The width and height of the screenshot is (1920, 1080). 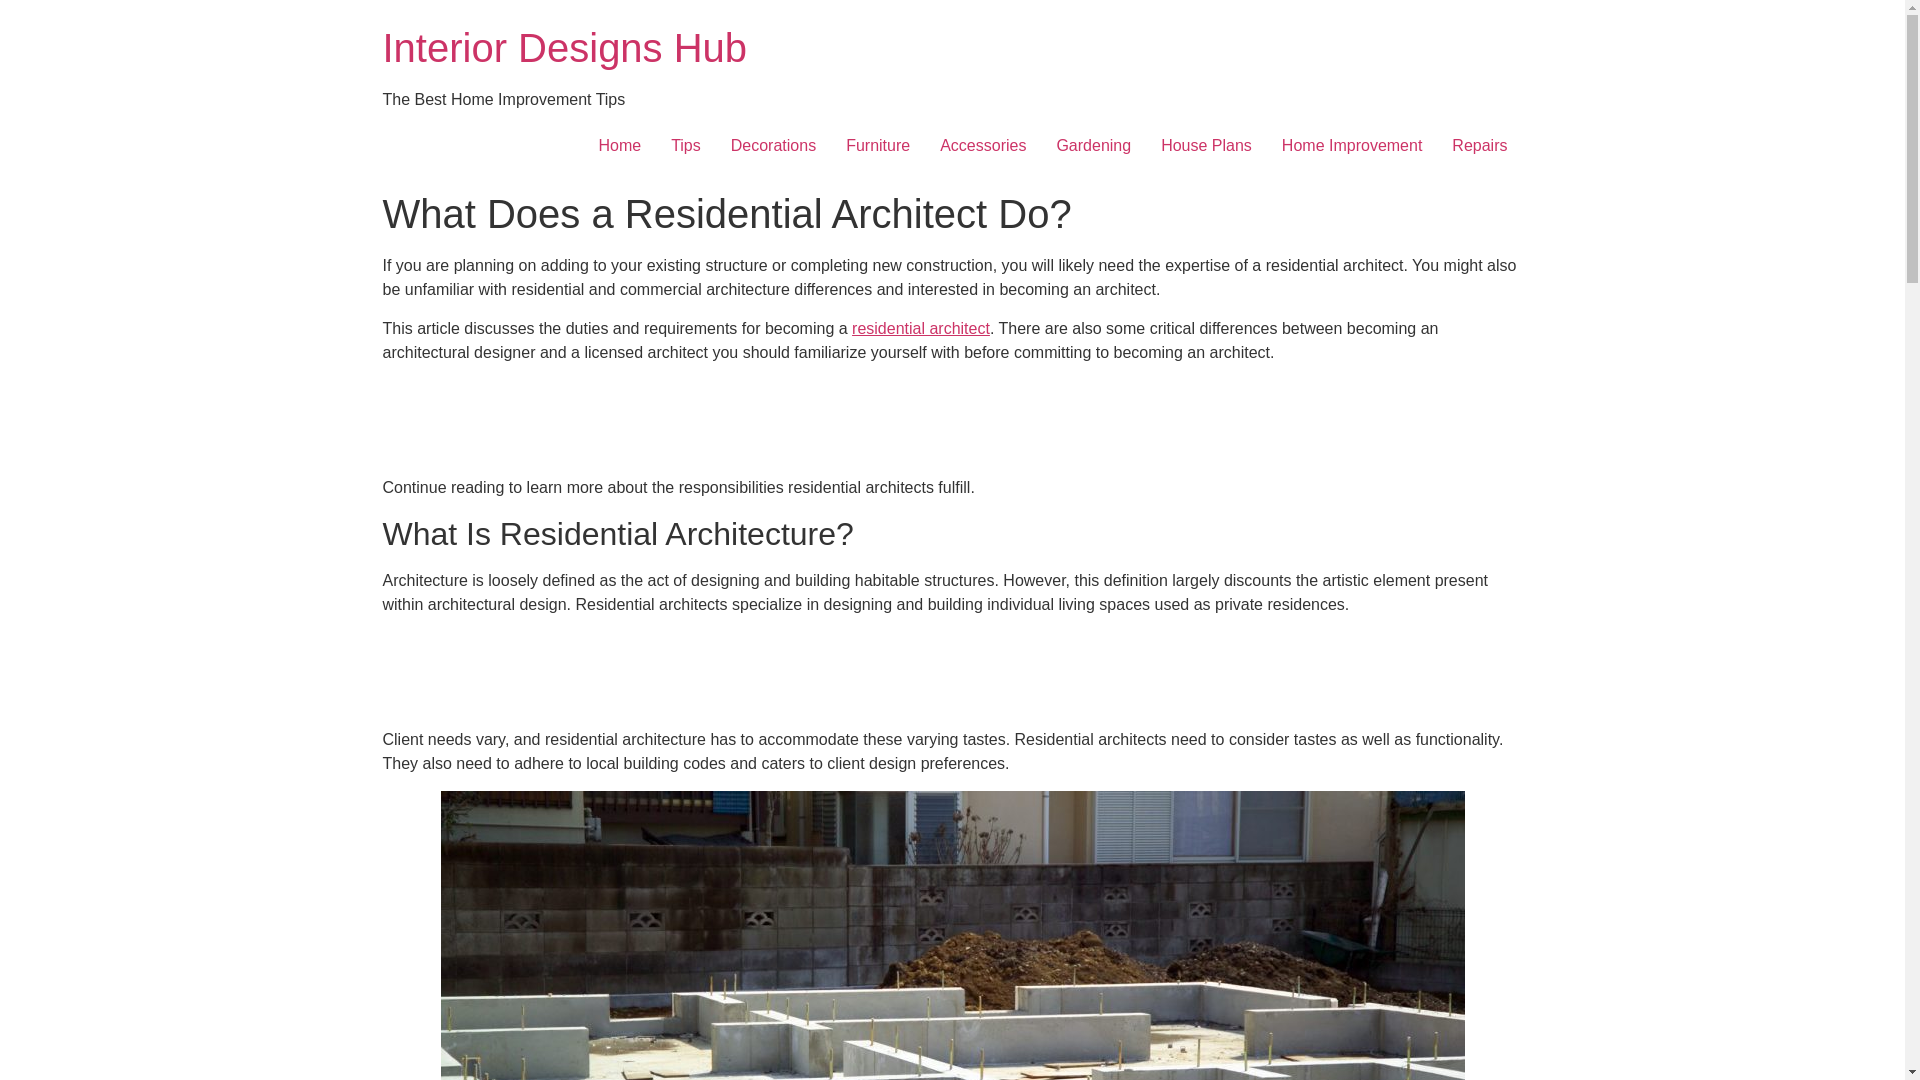 I want to click on Tips, so click(x=686, y=146).